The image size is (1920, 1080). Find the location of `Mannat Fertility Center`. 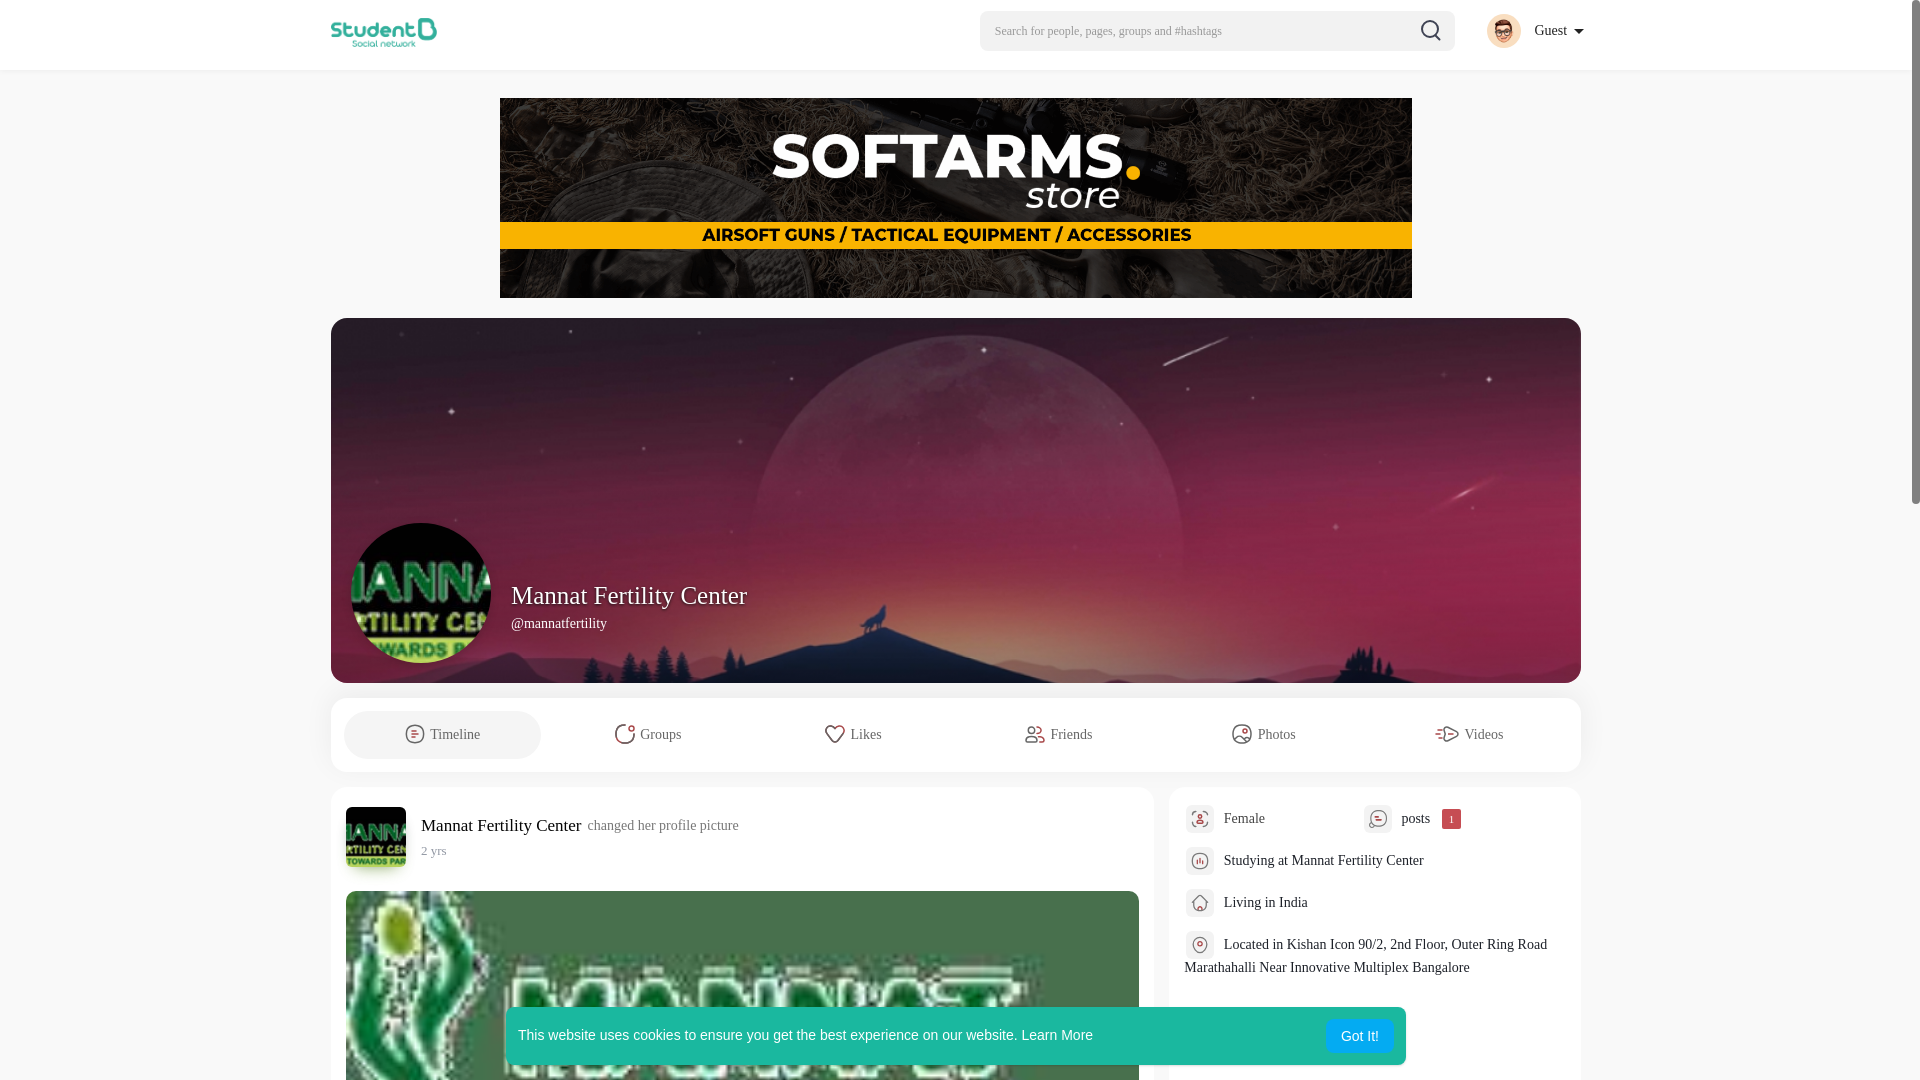

Mannat Fertility Center is located at coordinates (628, 596).